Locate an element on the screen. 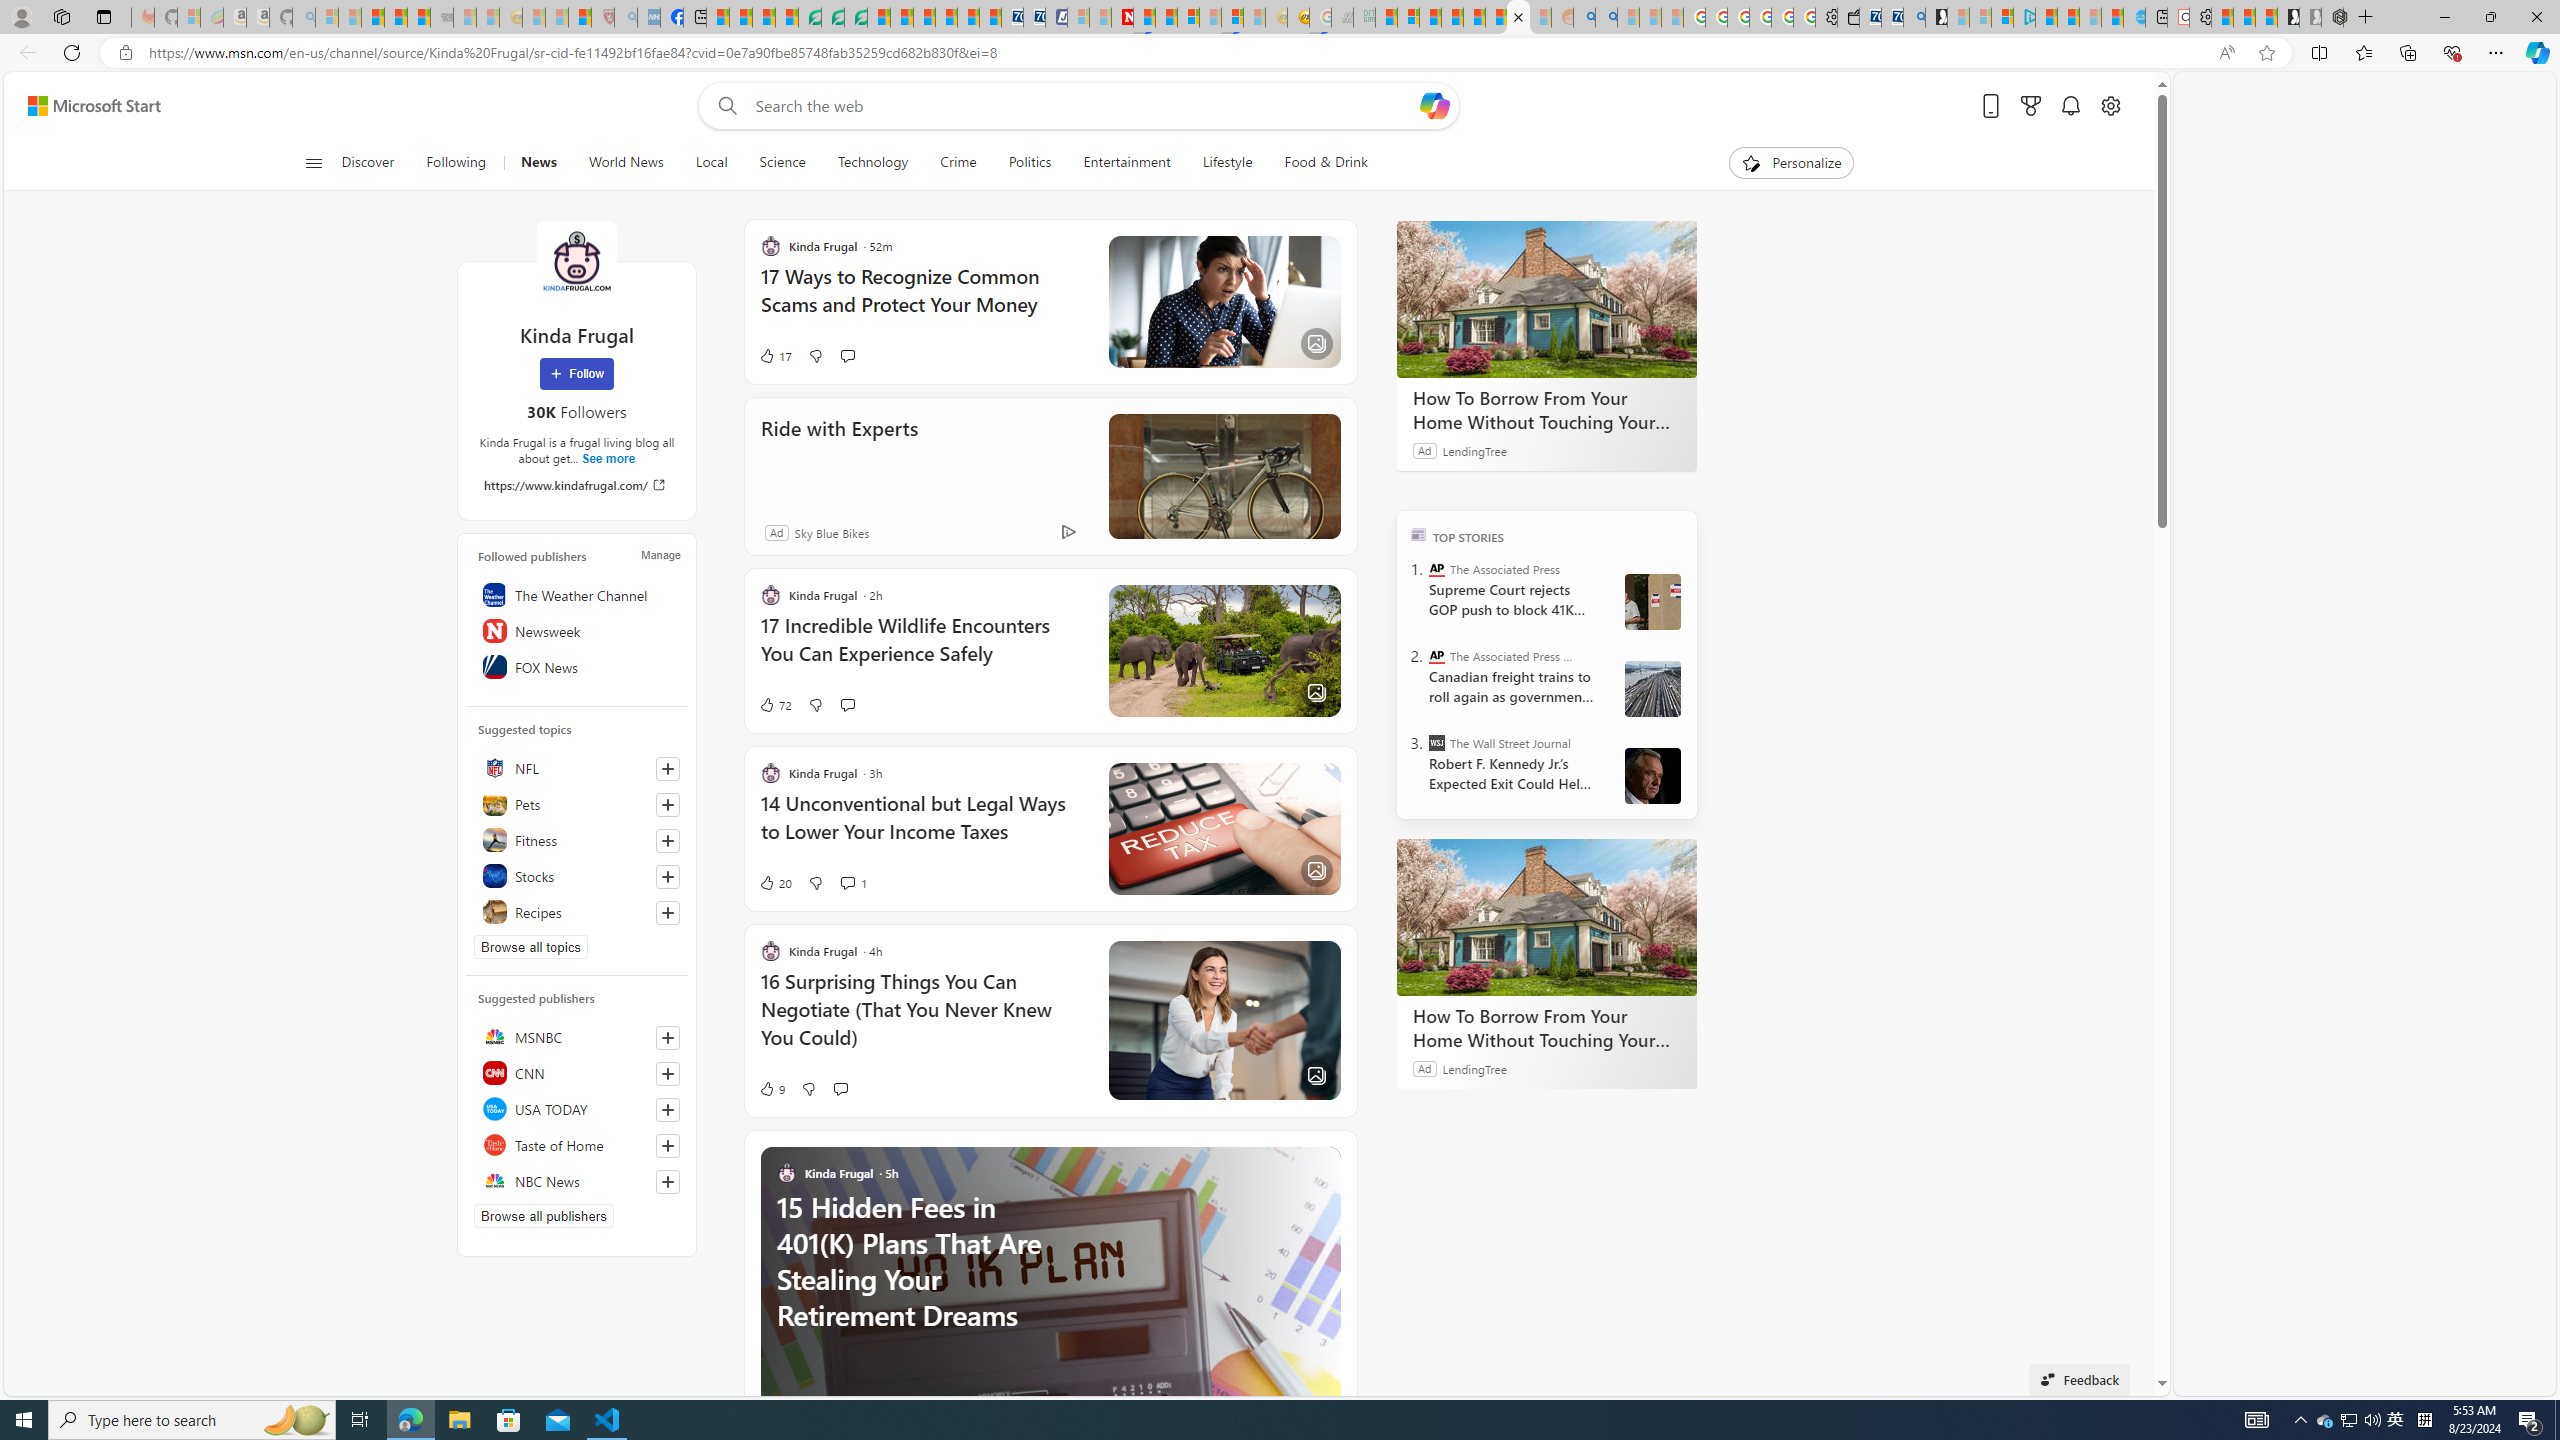 The height and width of the screenshot is (1440, 2560). Entertainment is located at coordinates (1127, 163).